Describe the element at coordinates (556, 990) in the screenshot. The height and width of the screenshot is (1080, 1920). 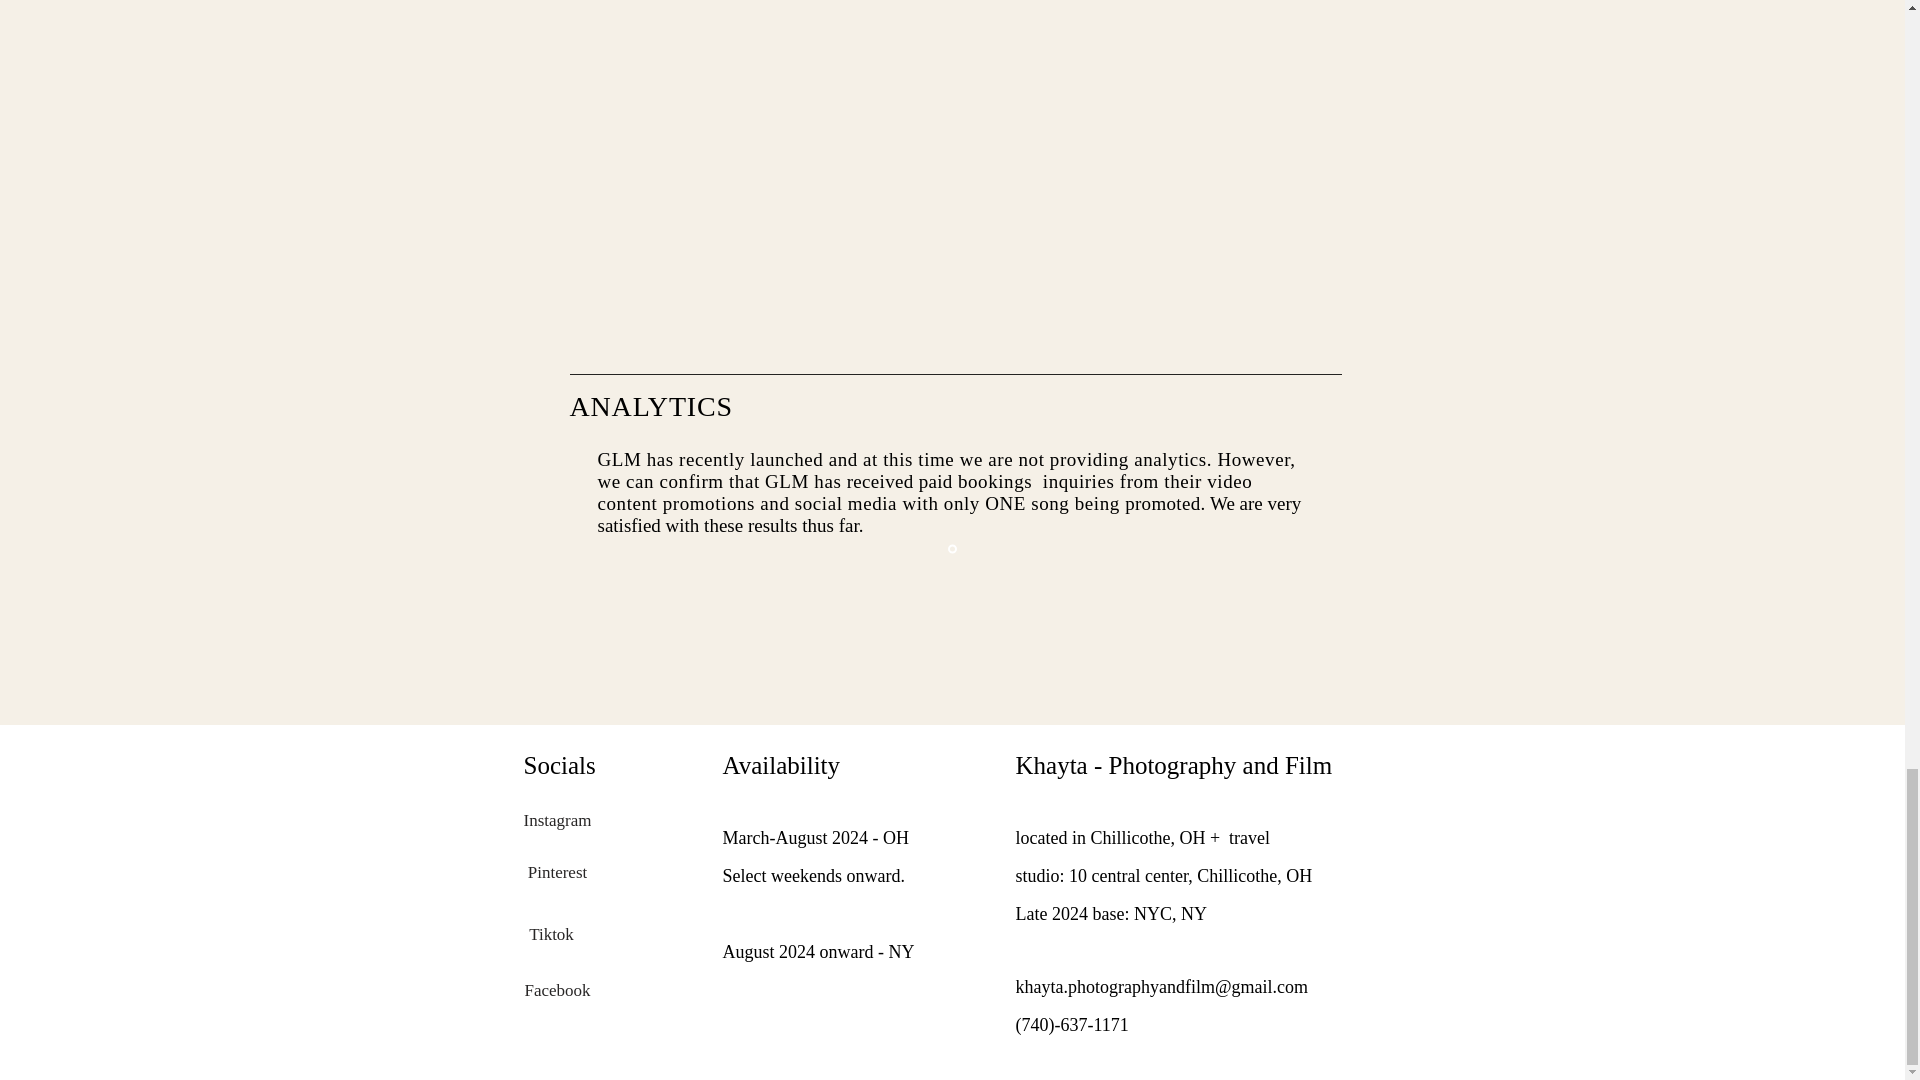
I see `Facebook` at that location.